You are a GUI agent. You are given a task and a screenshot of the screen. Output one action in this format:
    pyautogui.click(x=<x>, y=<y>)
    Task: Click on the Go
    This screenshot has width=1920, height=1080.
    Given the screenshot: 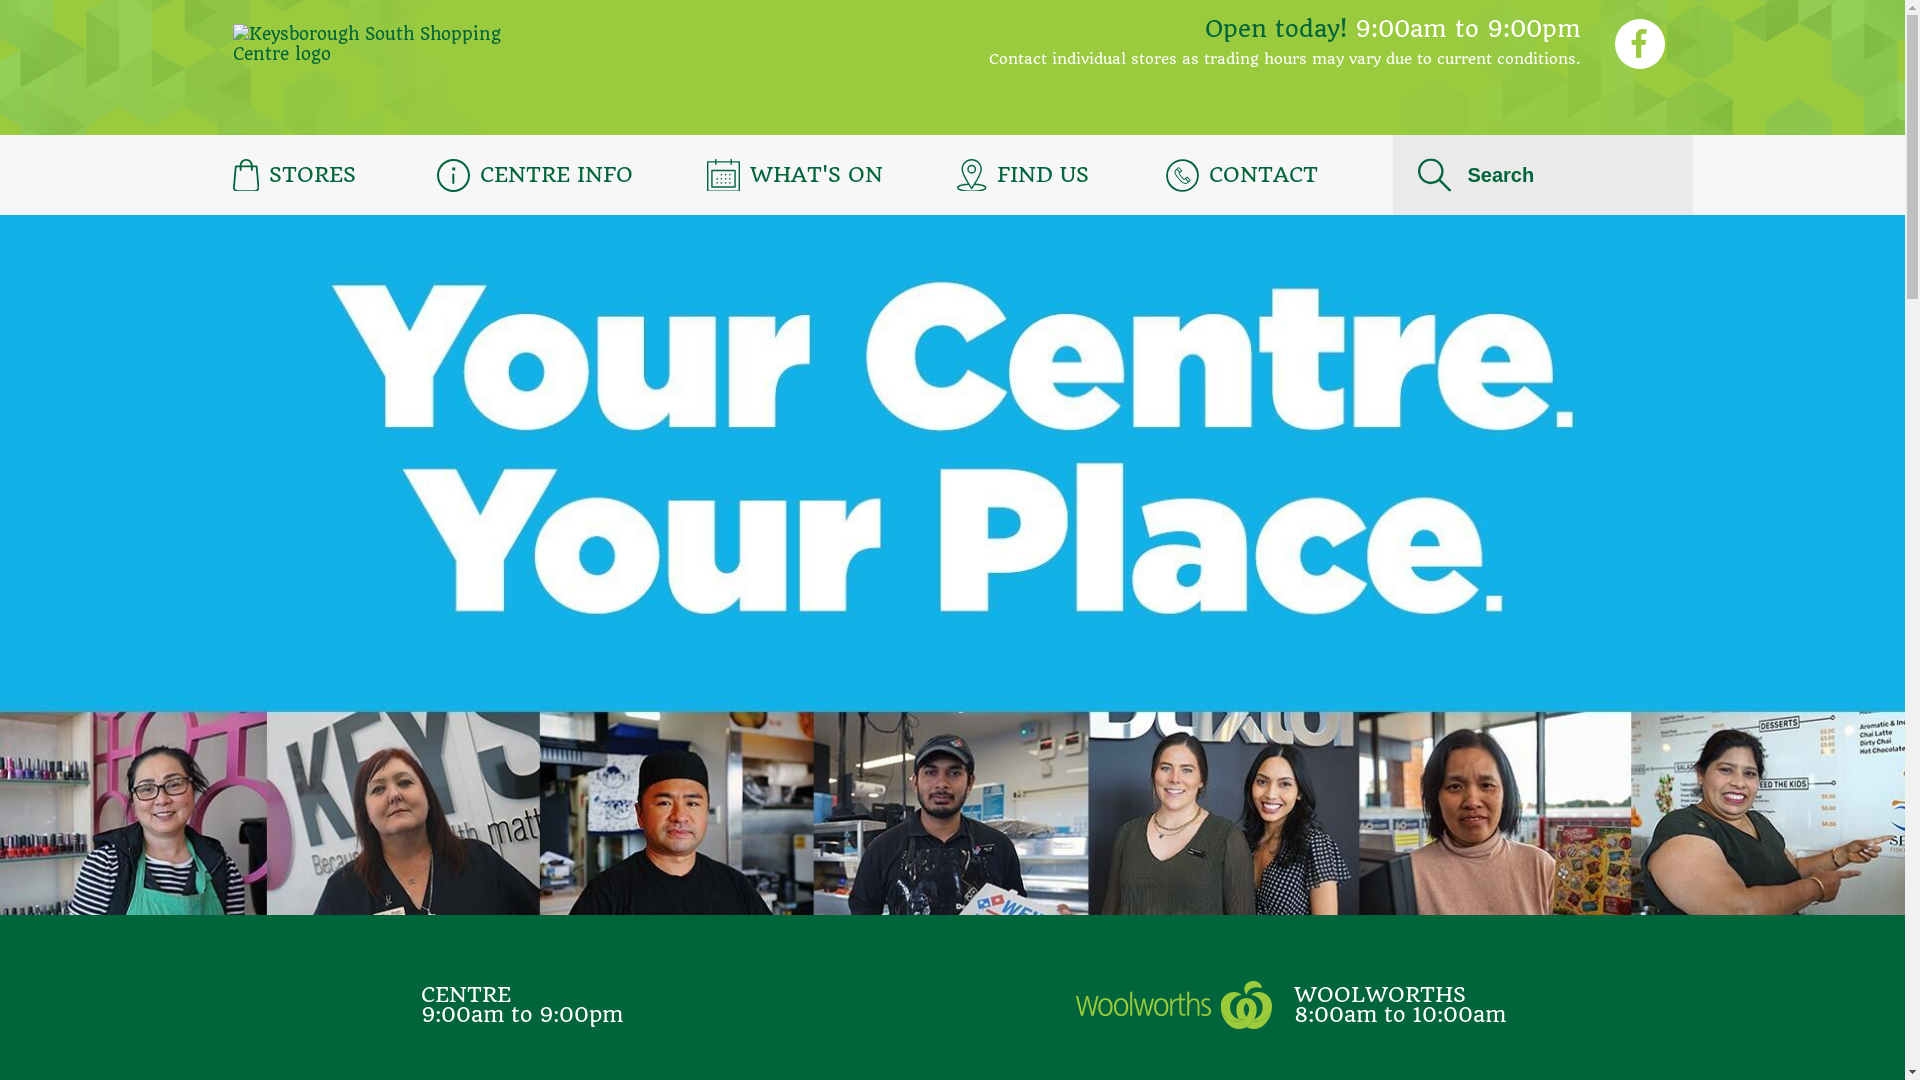 What is the action you would take?
    pyautogui.click(x=150, y=40)
    